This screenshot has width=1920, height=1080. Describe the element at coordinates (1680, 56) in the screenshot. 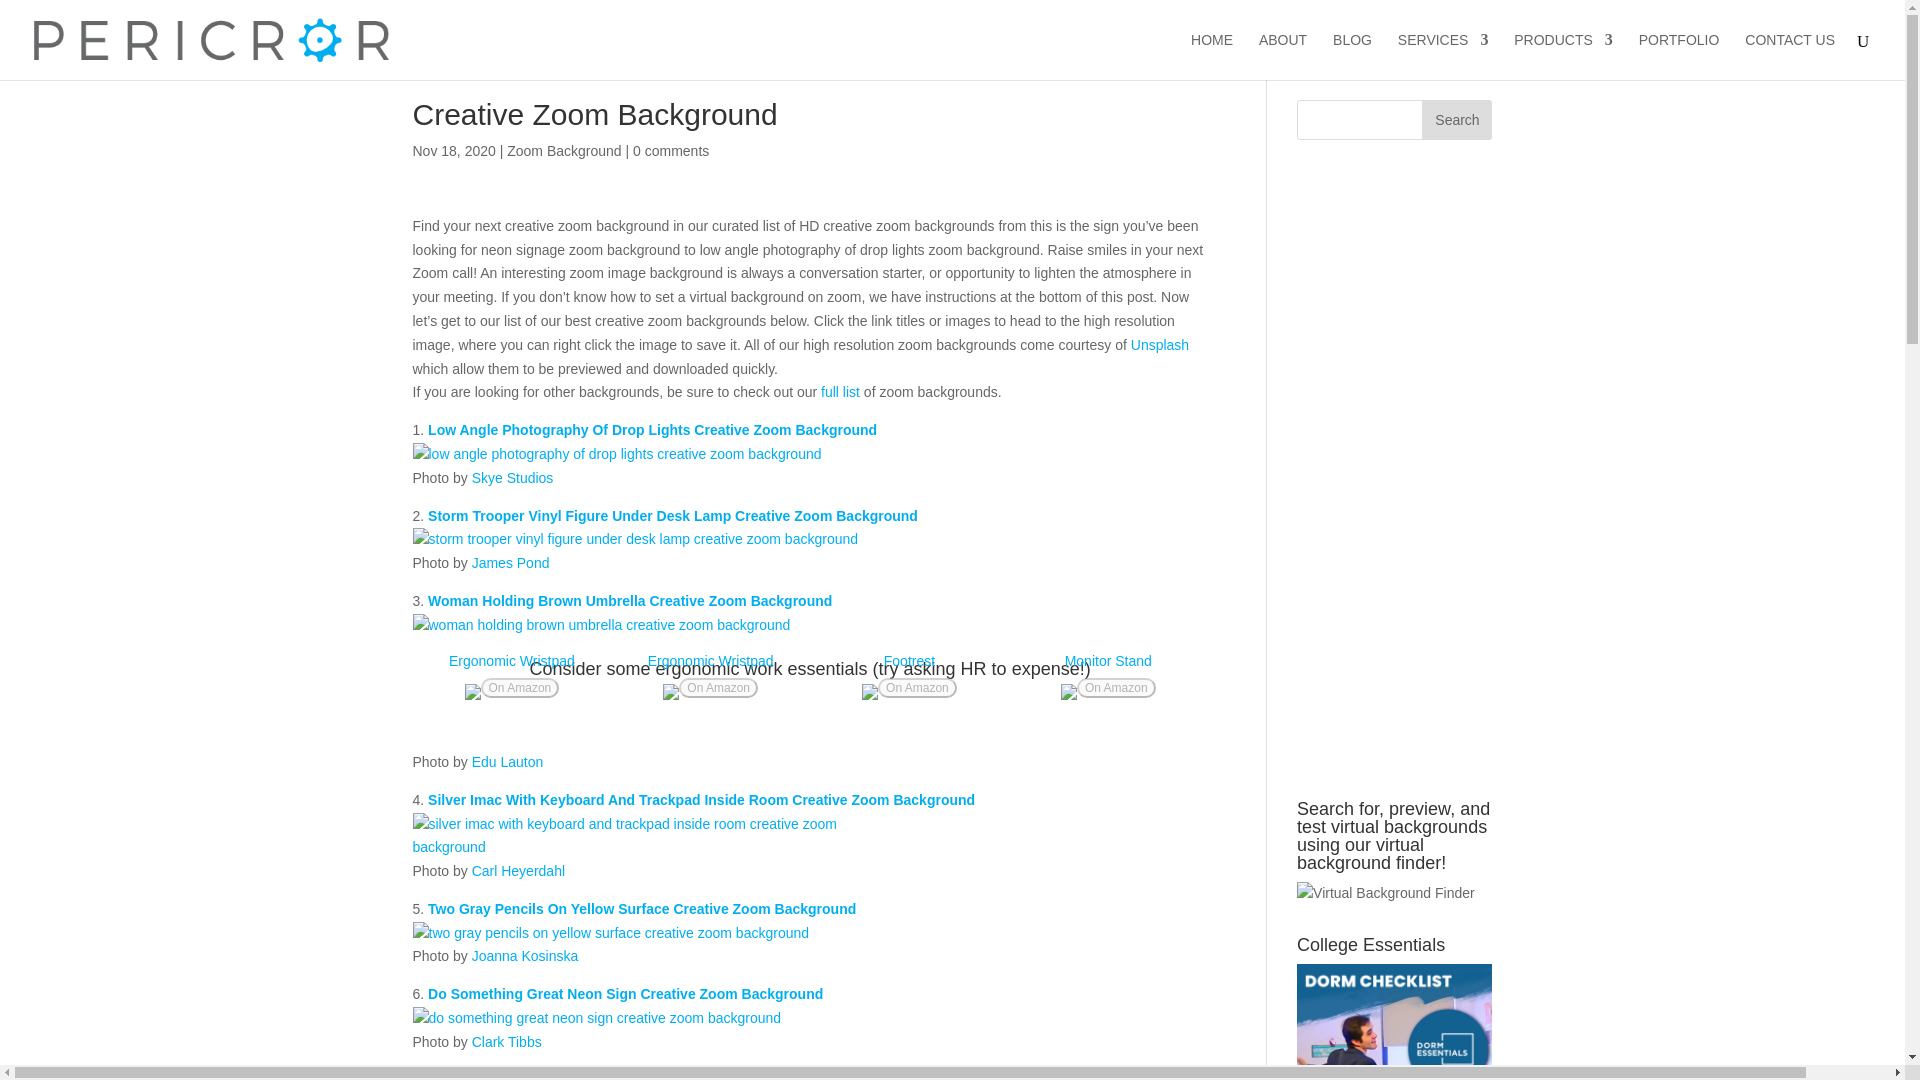

I see `PORTFOLIO` at that location.